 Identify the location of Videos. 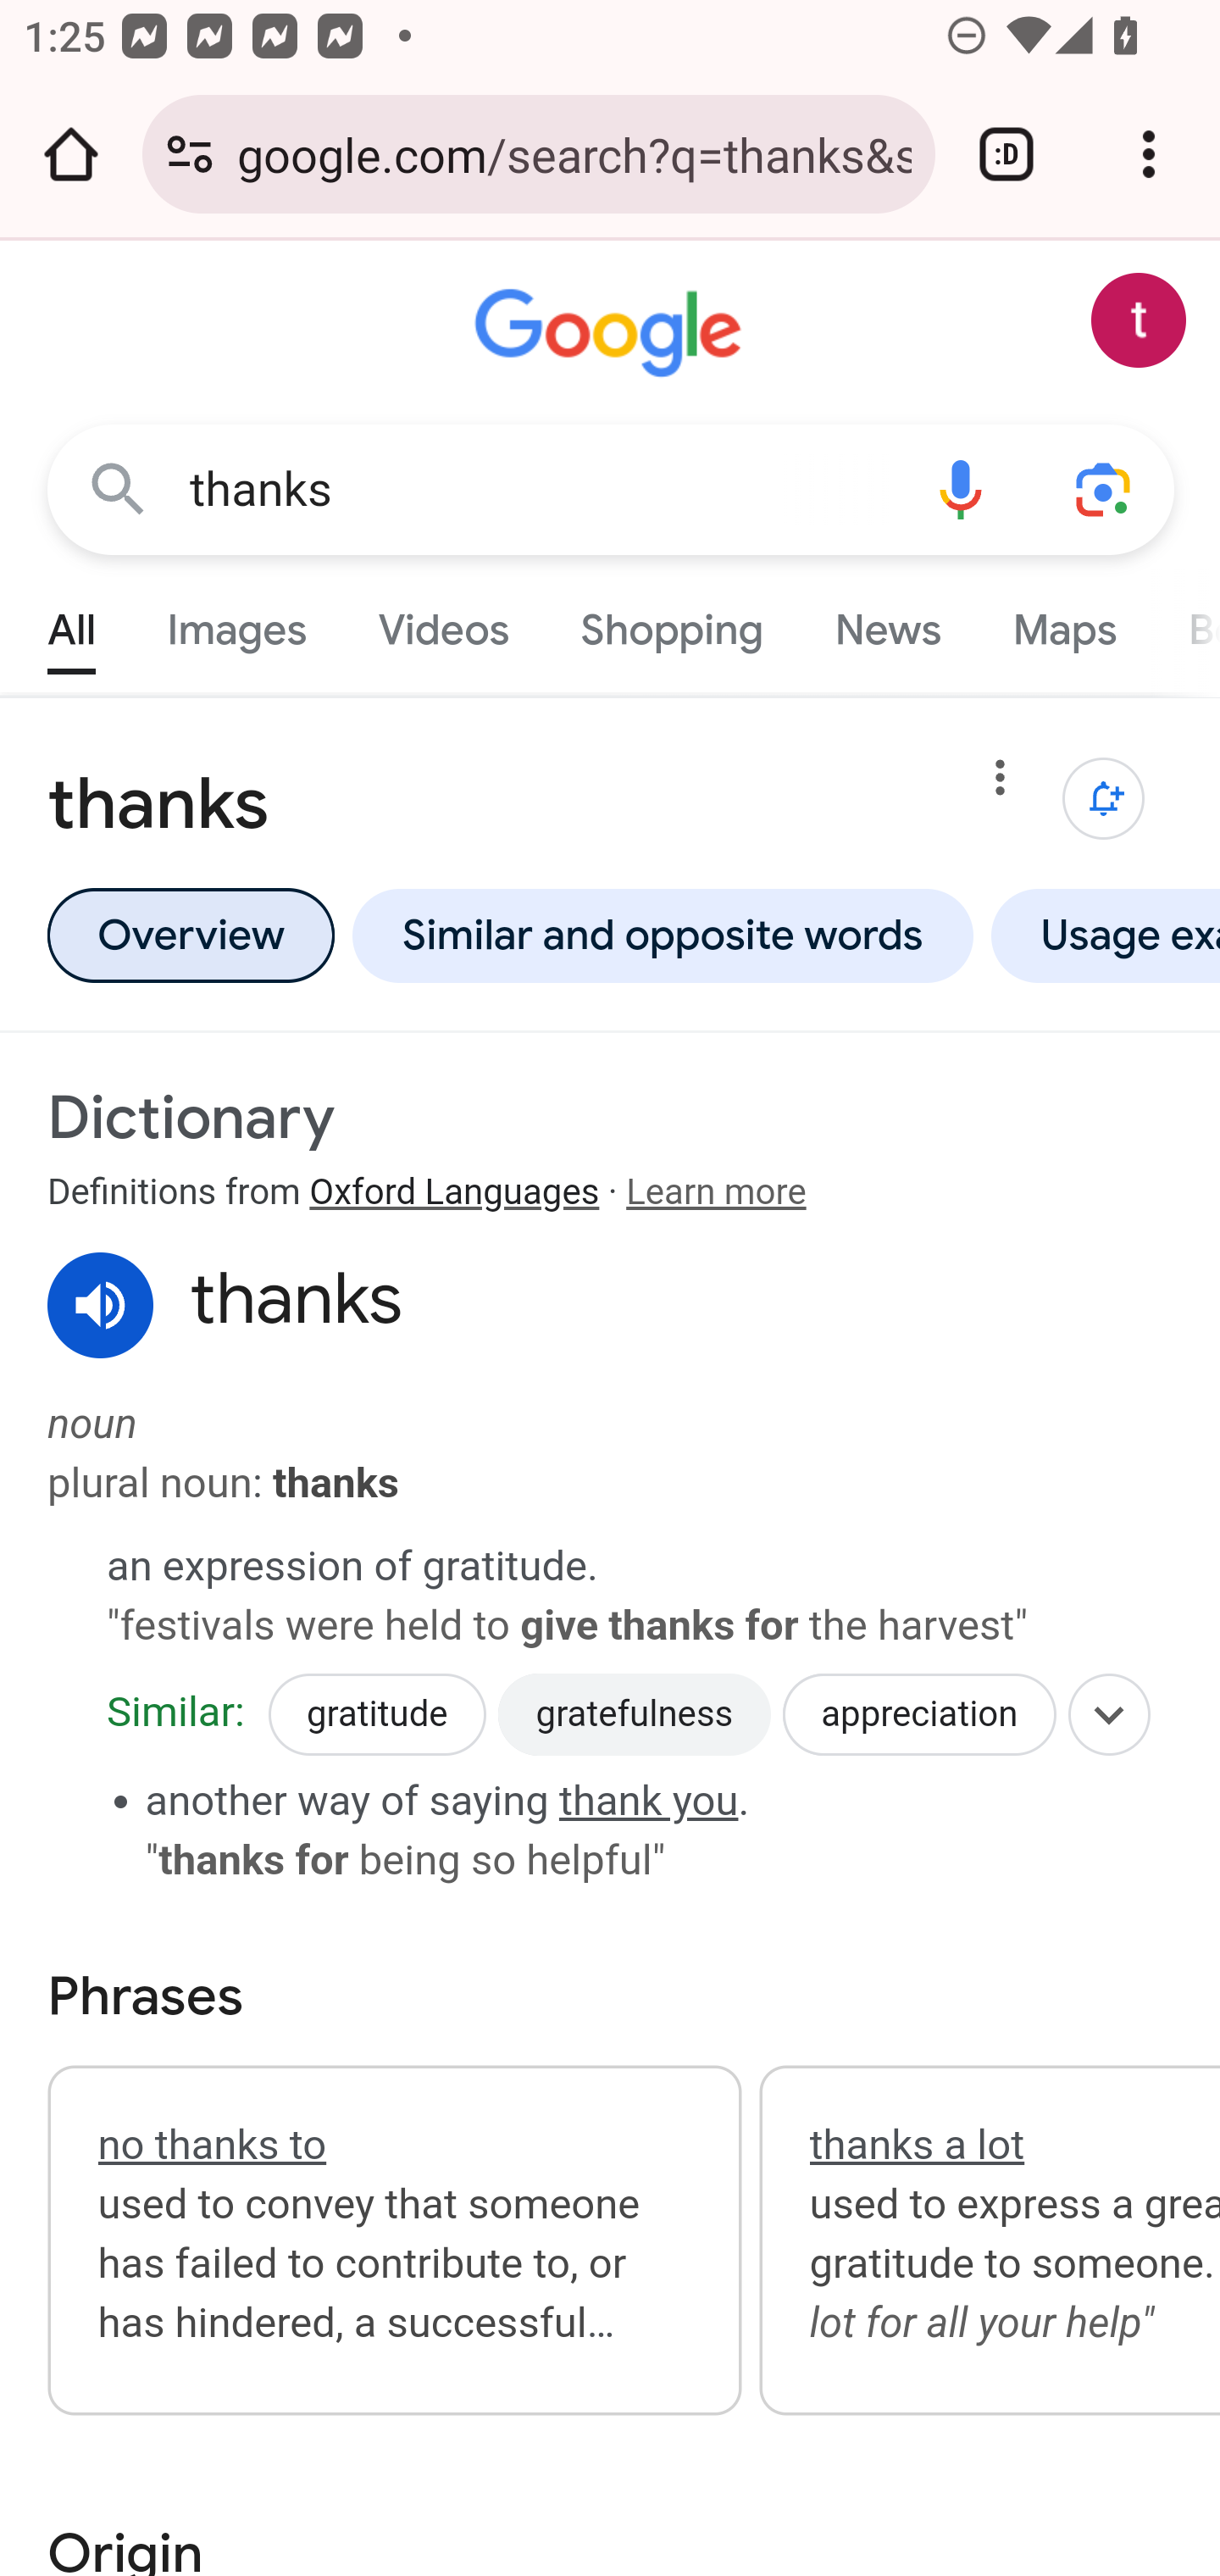
(444, 622).